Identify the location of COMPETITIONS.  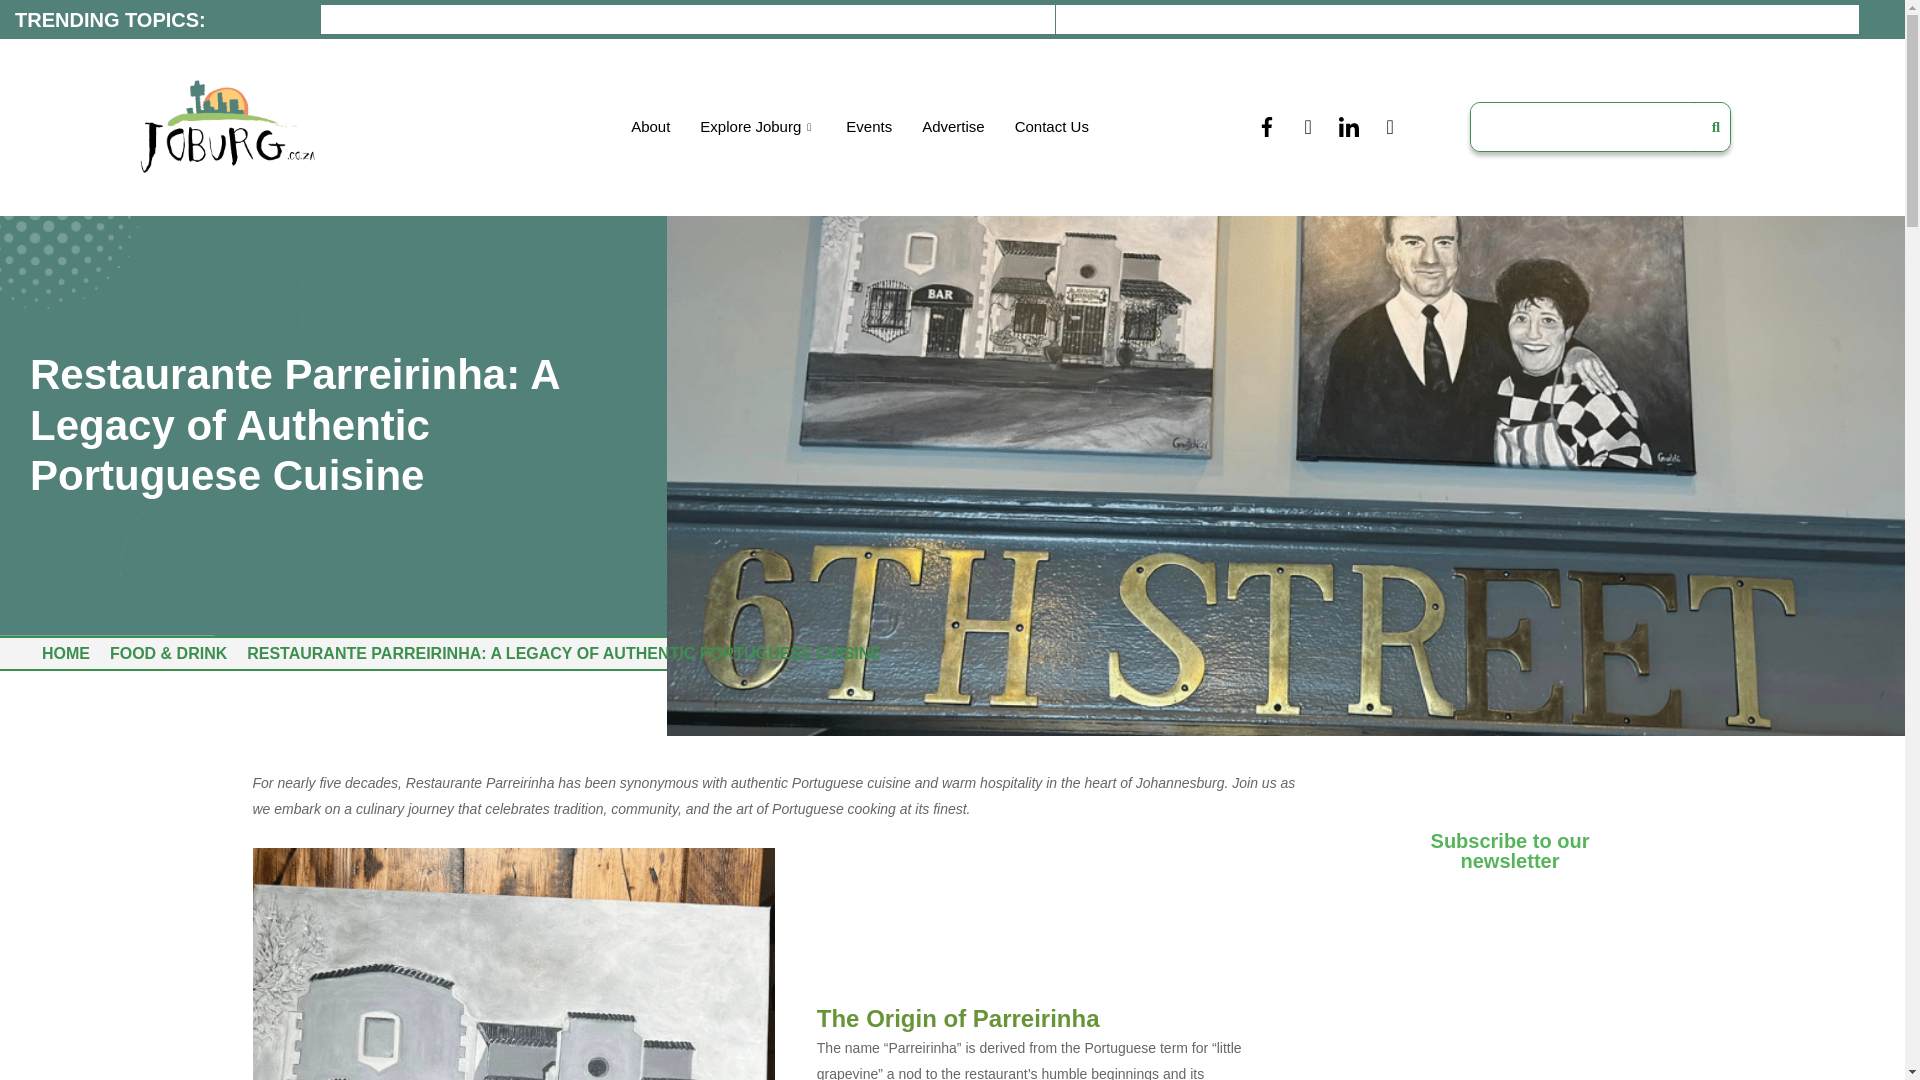
(1506, 19).